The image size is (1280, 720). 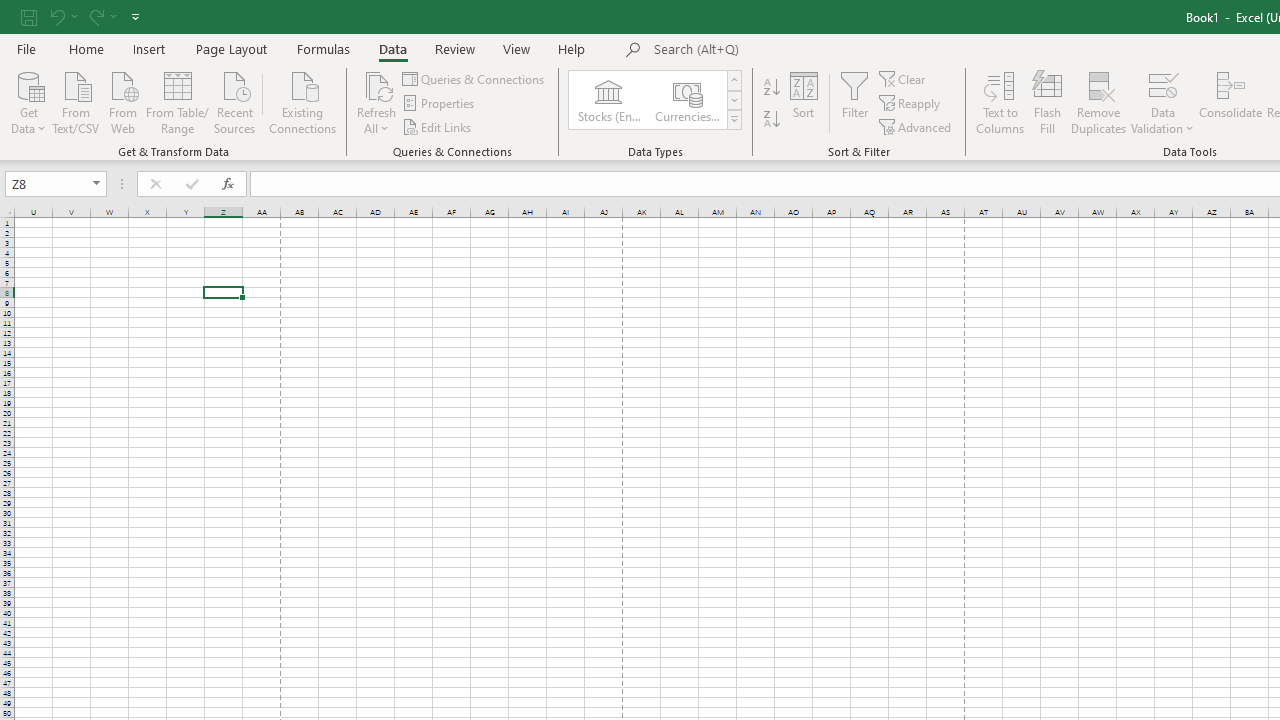 What do you see at coordinates (772, 120) in the screenshot?
I see `Sort Z to A` at bounding box center [772, 120].